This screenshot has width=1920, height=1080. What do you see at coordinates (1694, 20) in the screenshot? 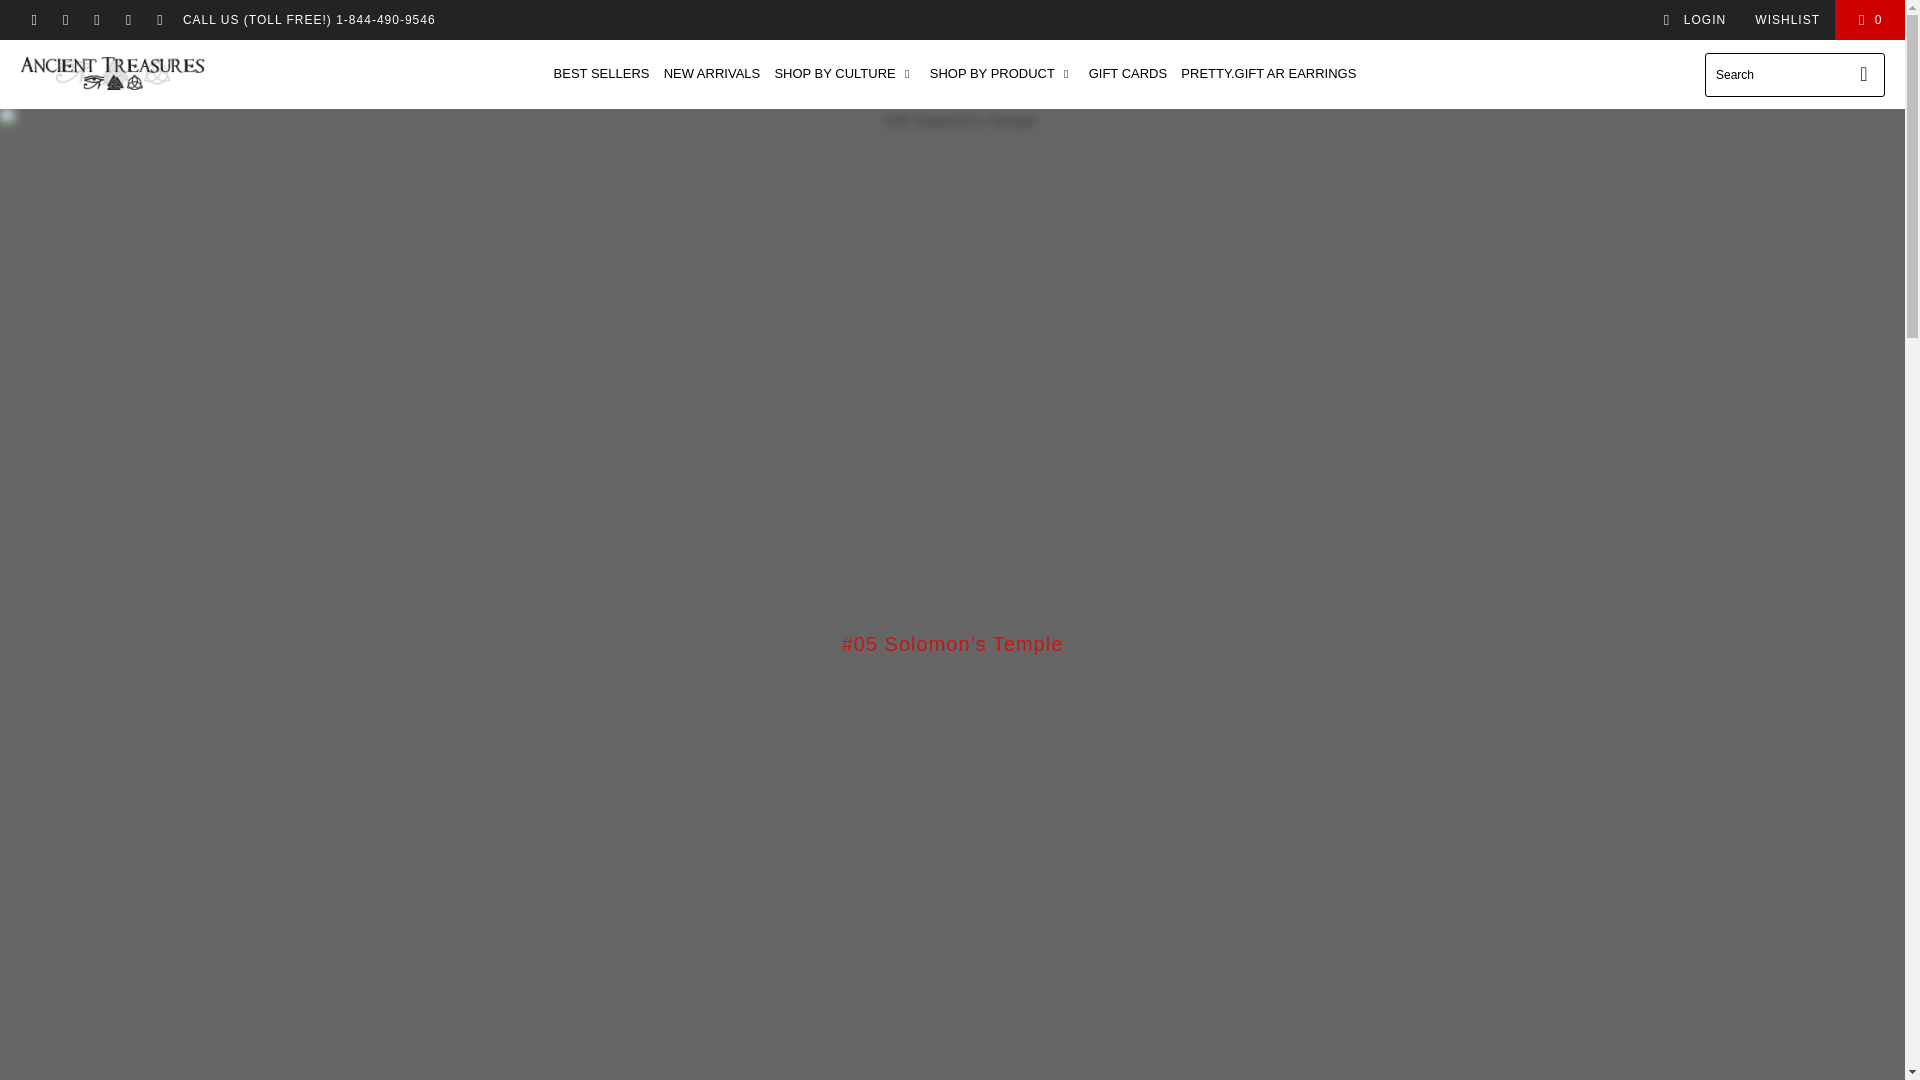
I see `My Account ` at bounding box center [1694, 20].